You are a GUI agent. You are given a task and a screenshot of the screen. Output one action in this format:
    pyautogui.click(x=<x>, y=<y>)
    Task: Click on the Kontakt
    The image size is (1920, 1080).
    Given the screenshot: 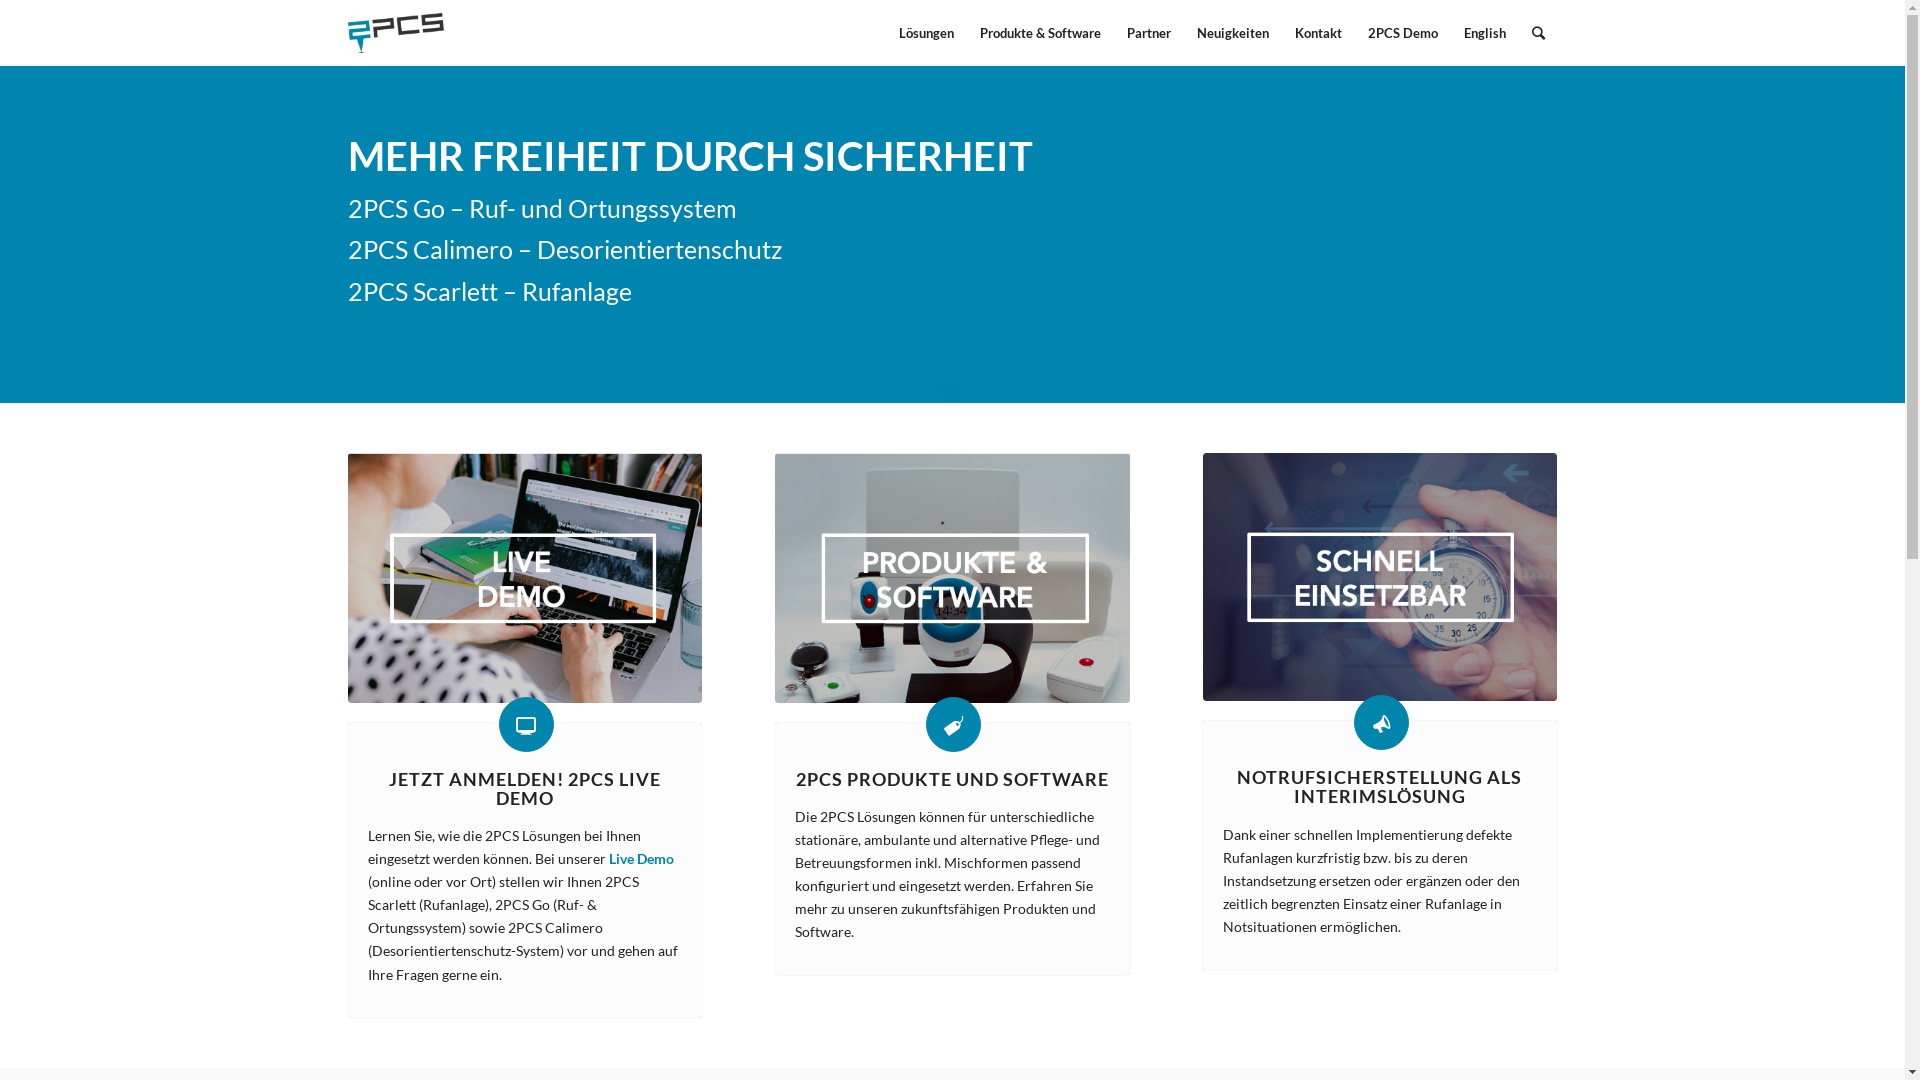 What is the action you would take?
    pyautogui.click(x=1318, y=33)
    